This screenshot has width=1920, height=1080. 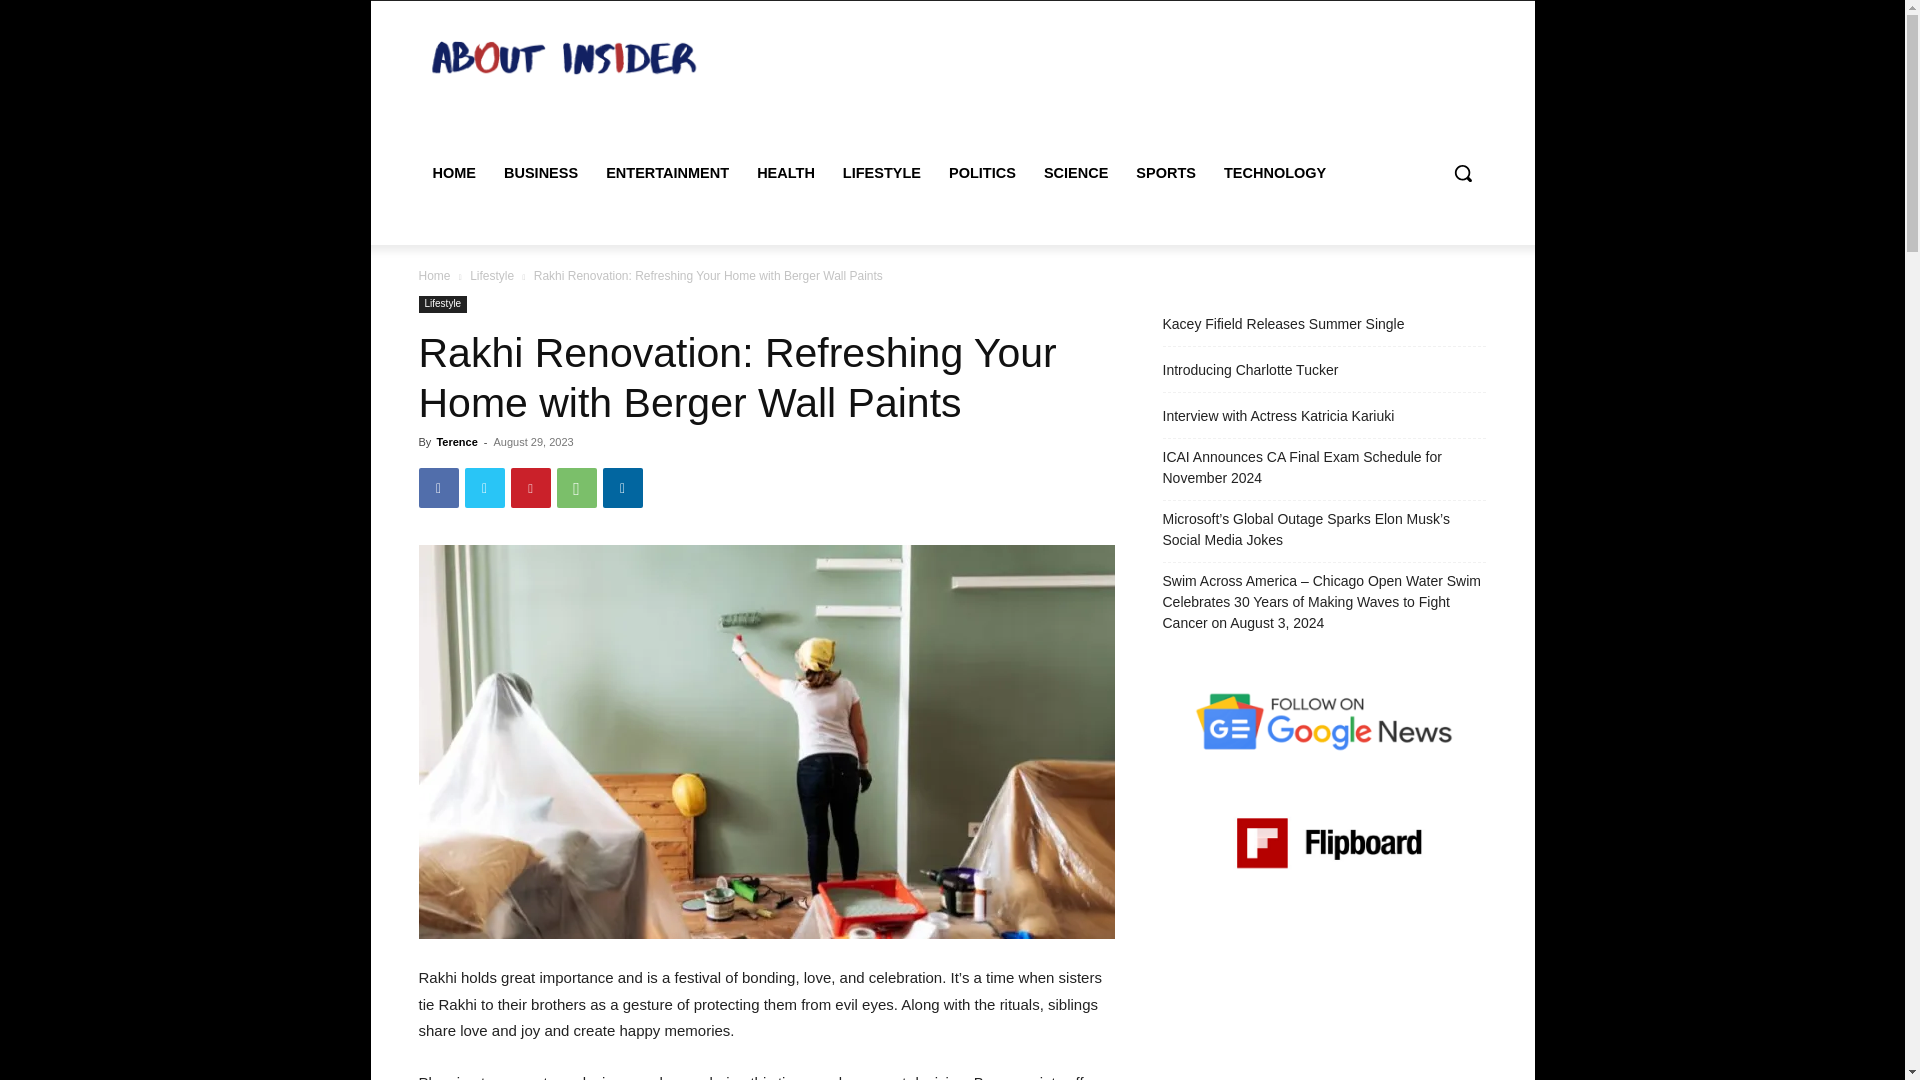 What do you see at coordinates (442, 304) in the screenshot?
I see `Lifestyle` at bounding box center [442, 304].